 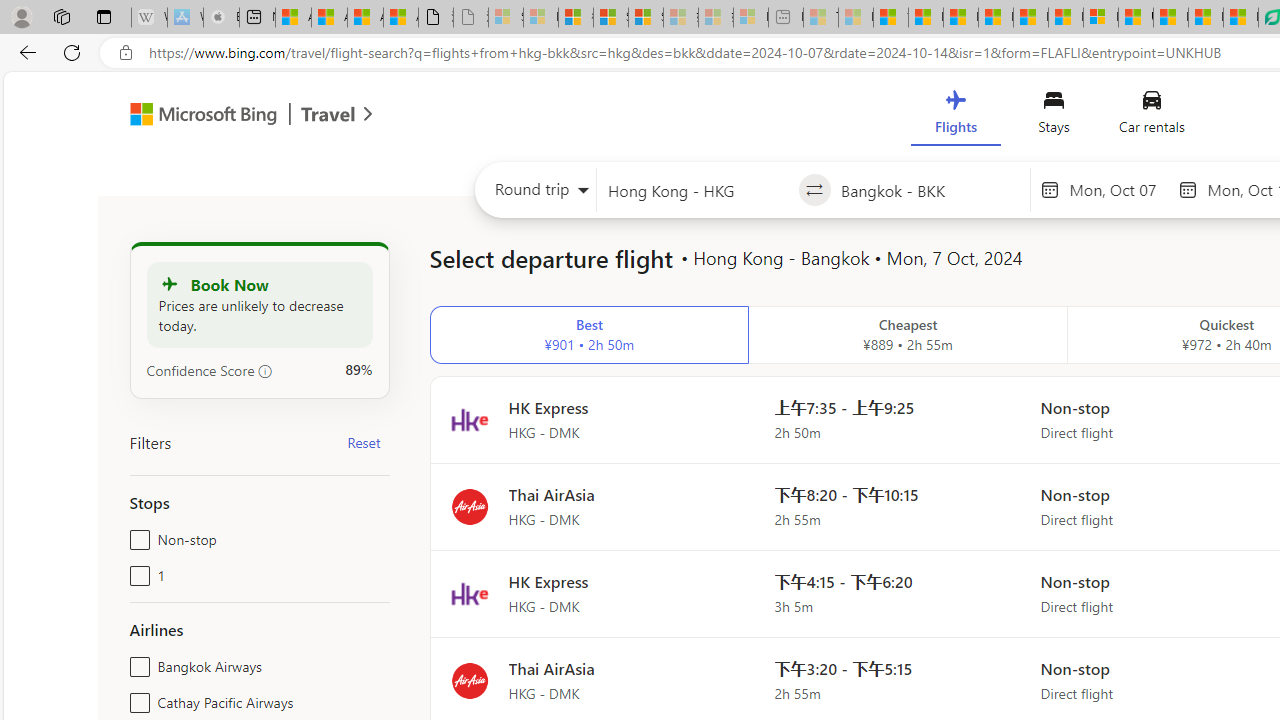 I want to click on Sign in to your Microsoft account - Sleeping, so click(x=506, y=18).